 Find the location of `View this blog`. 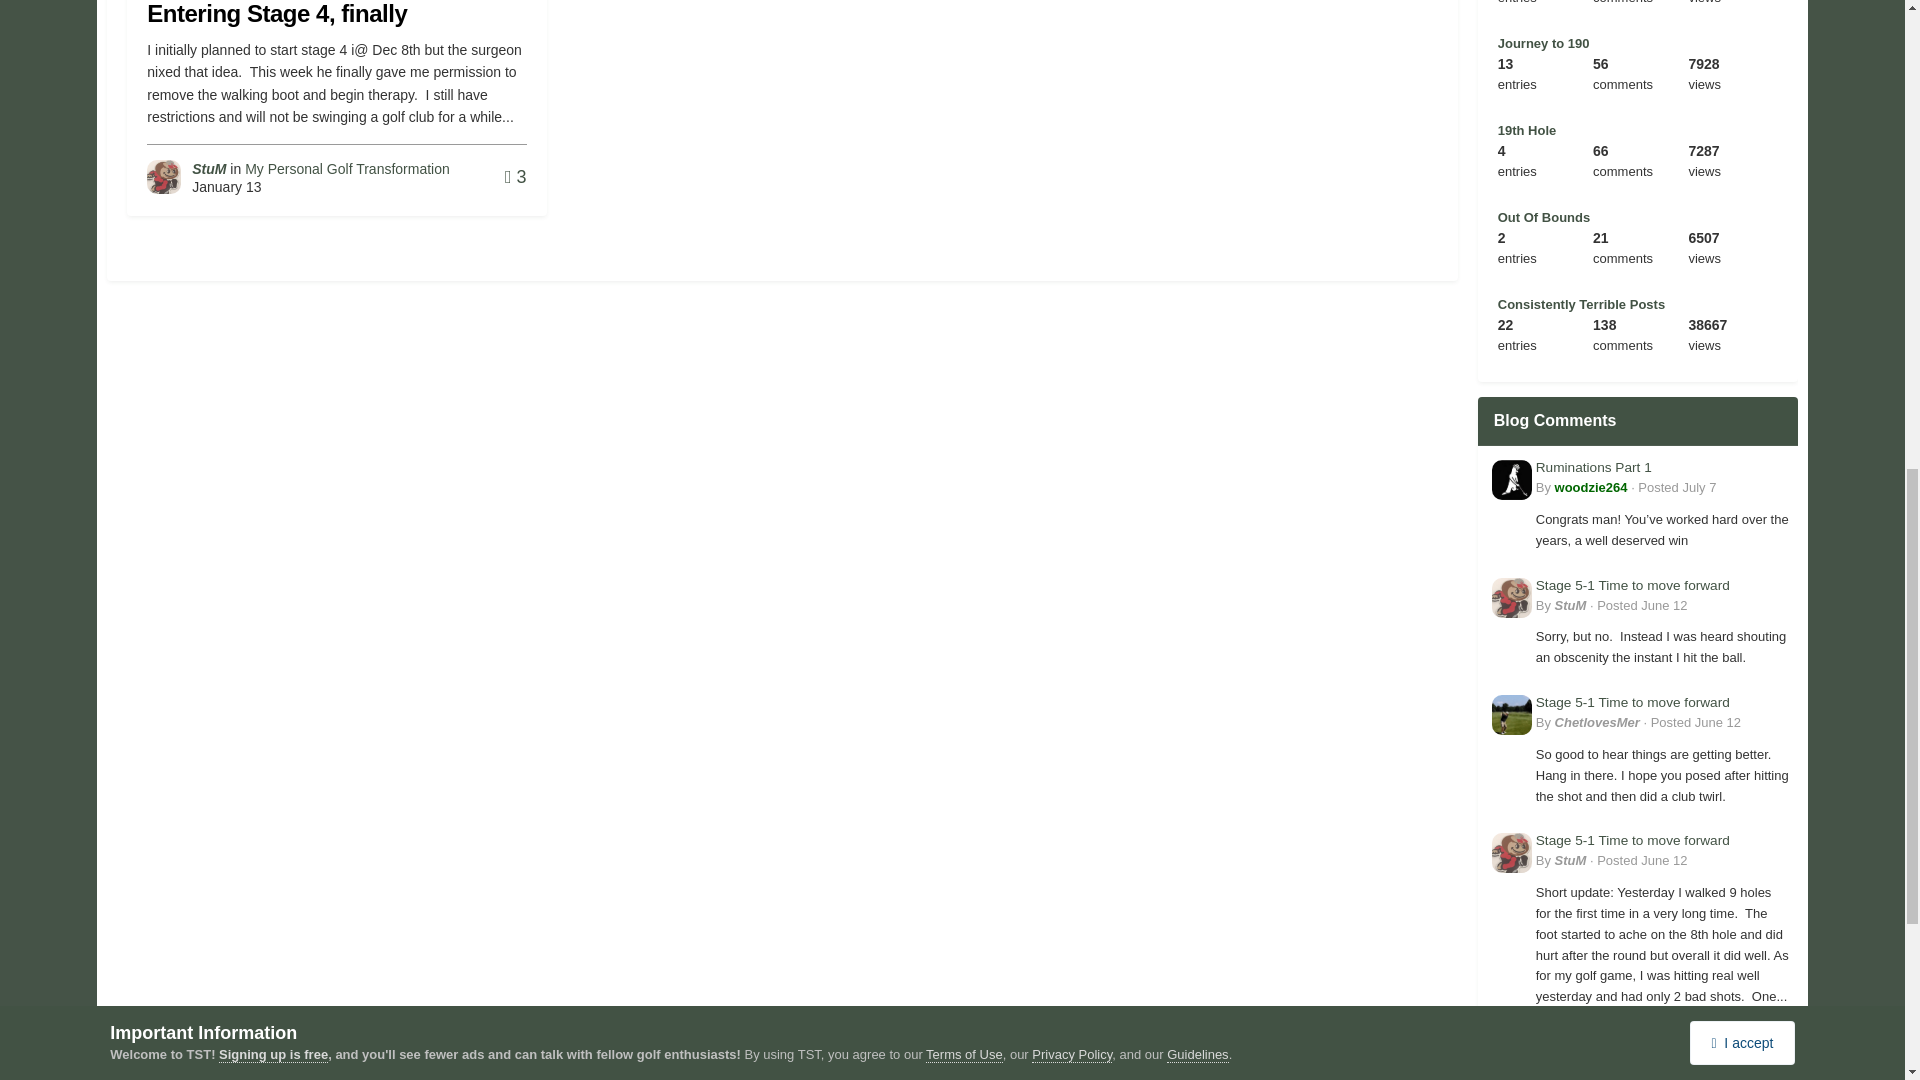

View this blog is located at coordinates (1543, 216).